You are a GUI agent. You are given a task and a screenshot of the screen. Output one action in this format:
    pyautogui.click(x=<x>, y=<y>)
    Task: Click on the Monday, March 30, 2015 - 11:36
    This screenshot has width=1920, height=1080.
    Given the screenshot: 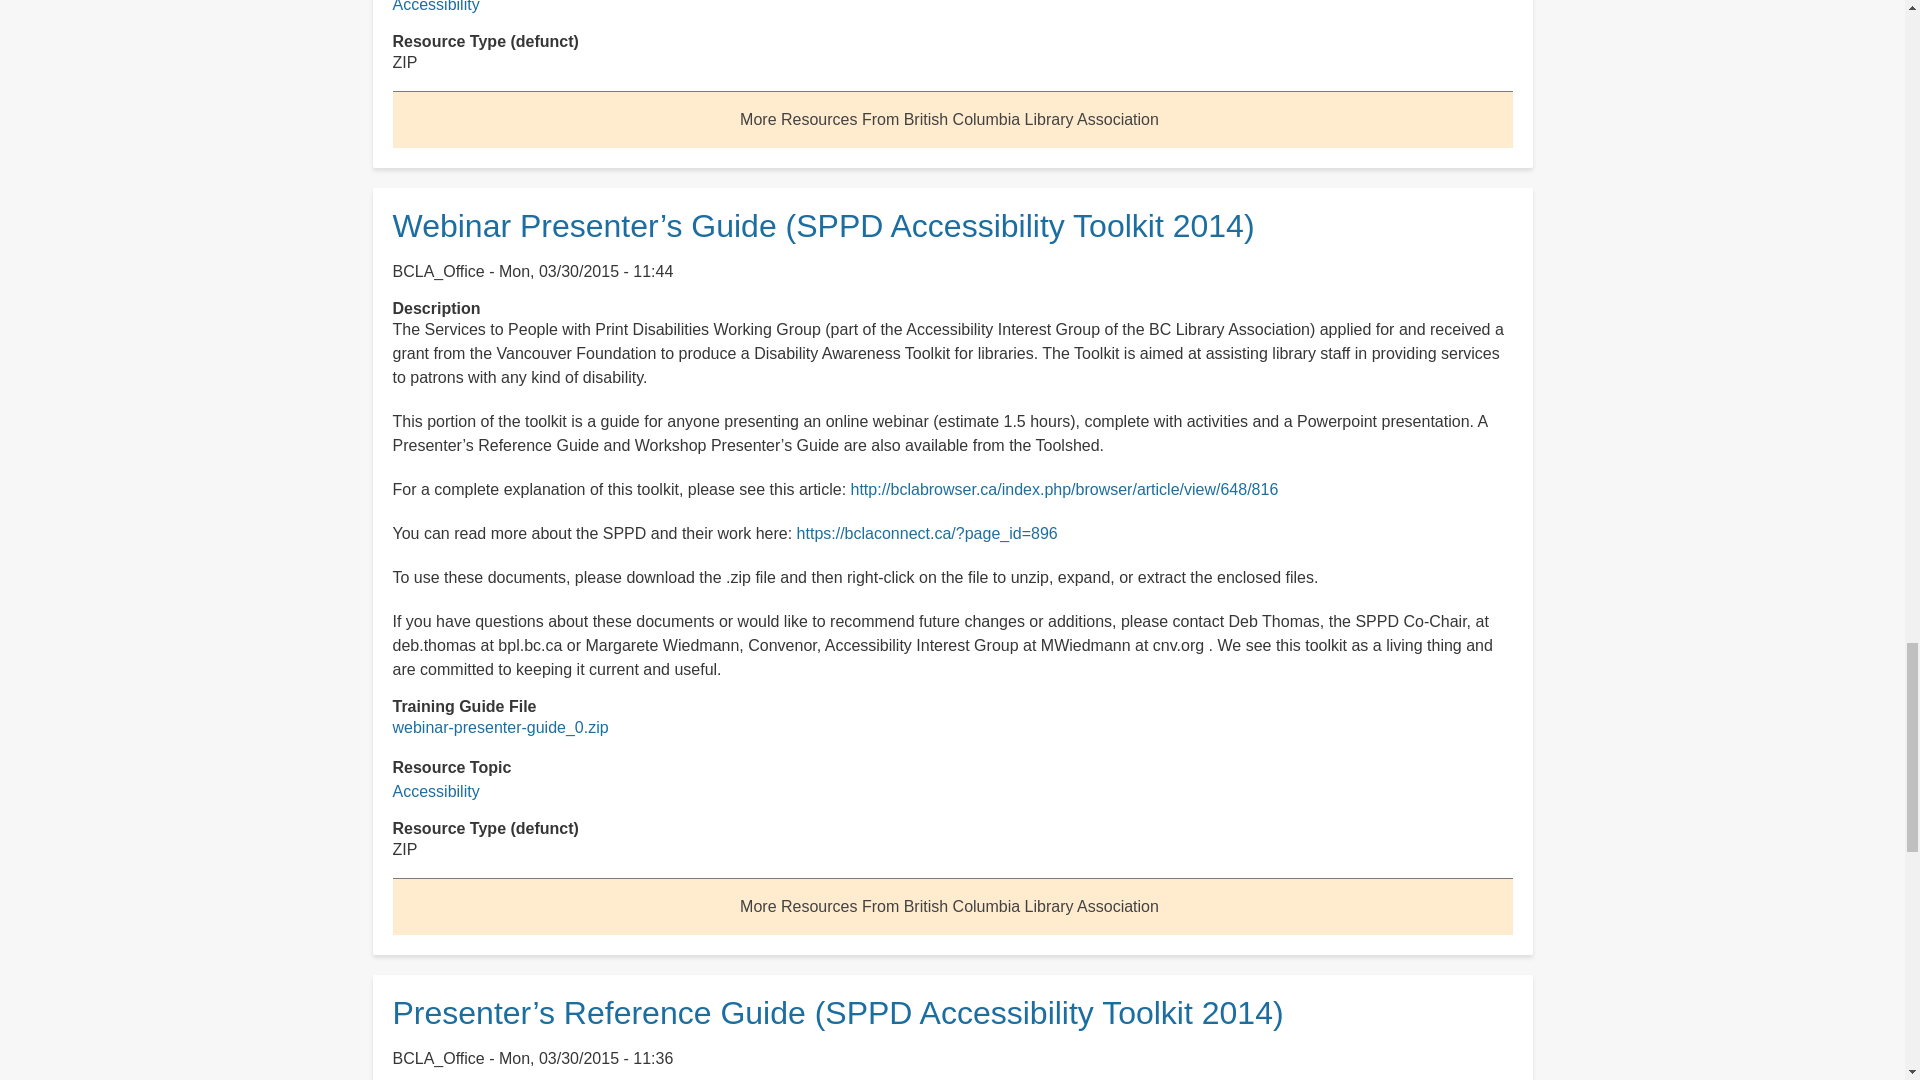 What is the action you would take?
    pyautogui.click(x=586, y=1058)
    